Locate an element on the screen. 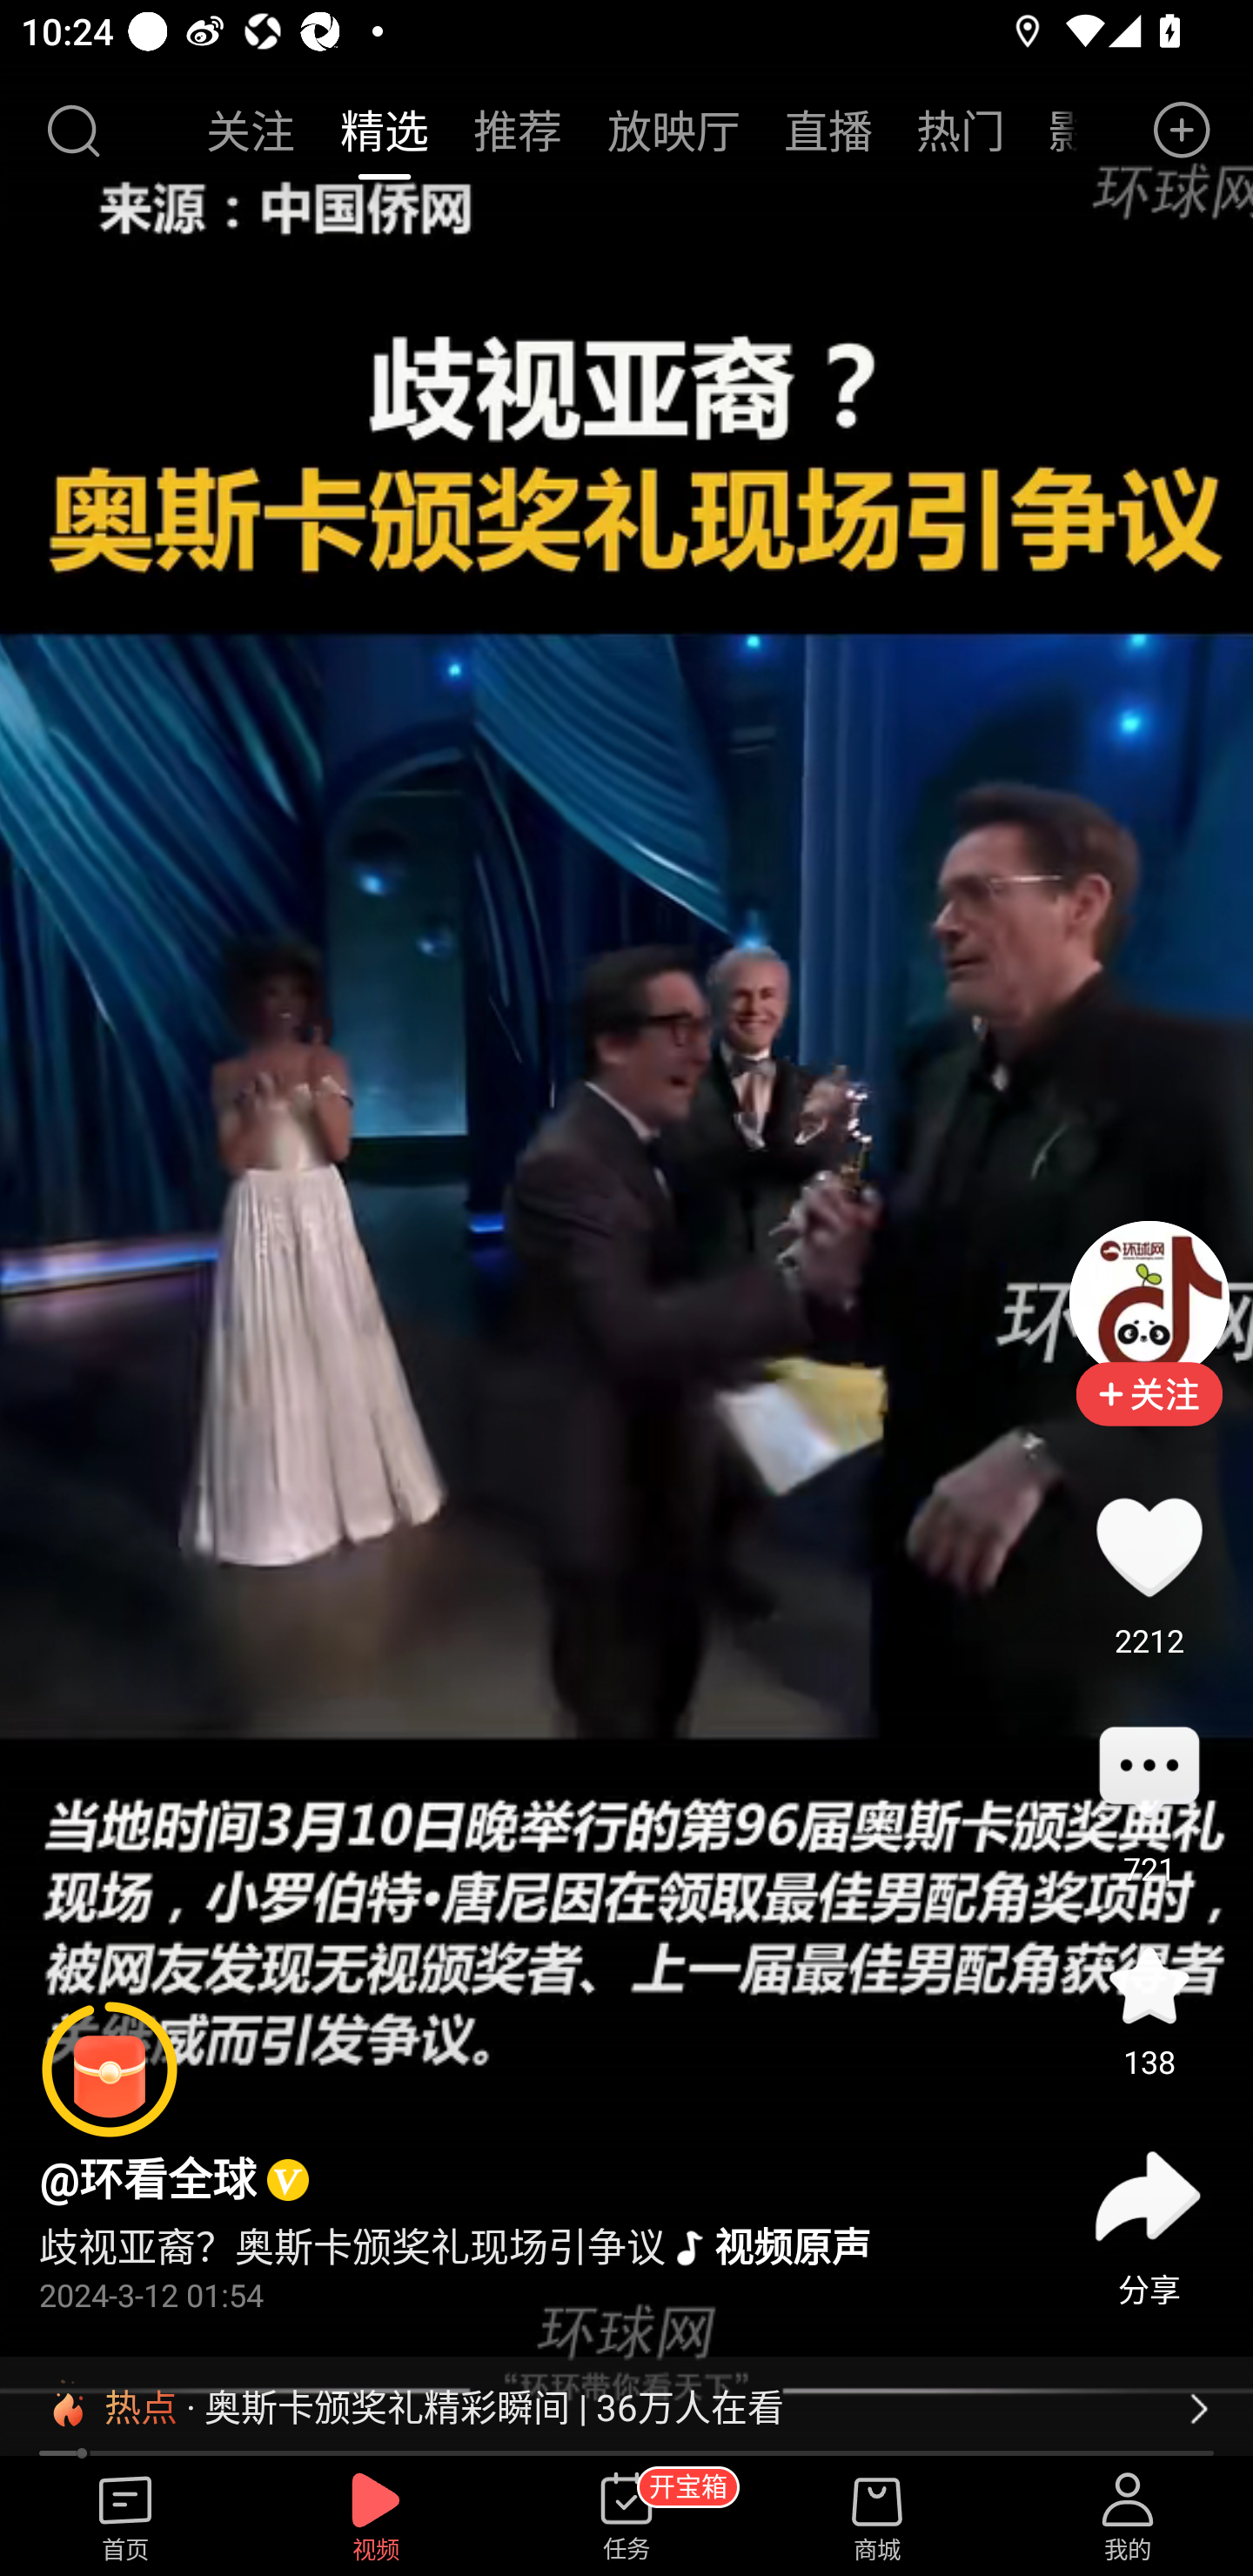 The image size is (1253, 2576). 搜索 is located at coordinates (72, 131).